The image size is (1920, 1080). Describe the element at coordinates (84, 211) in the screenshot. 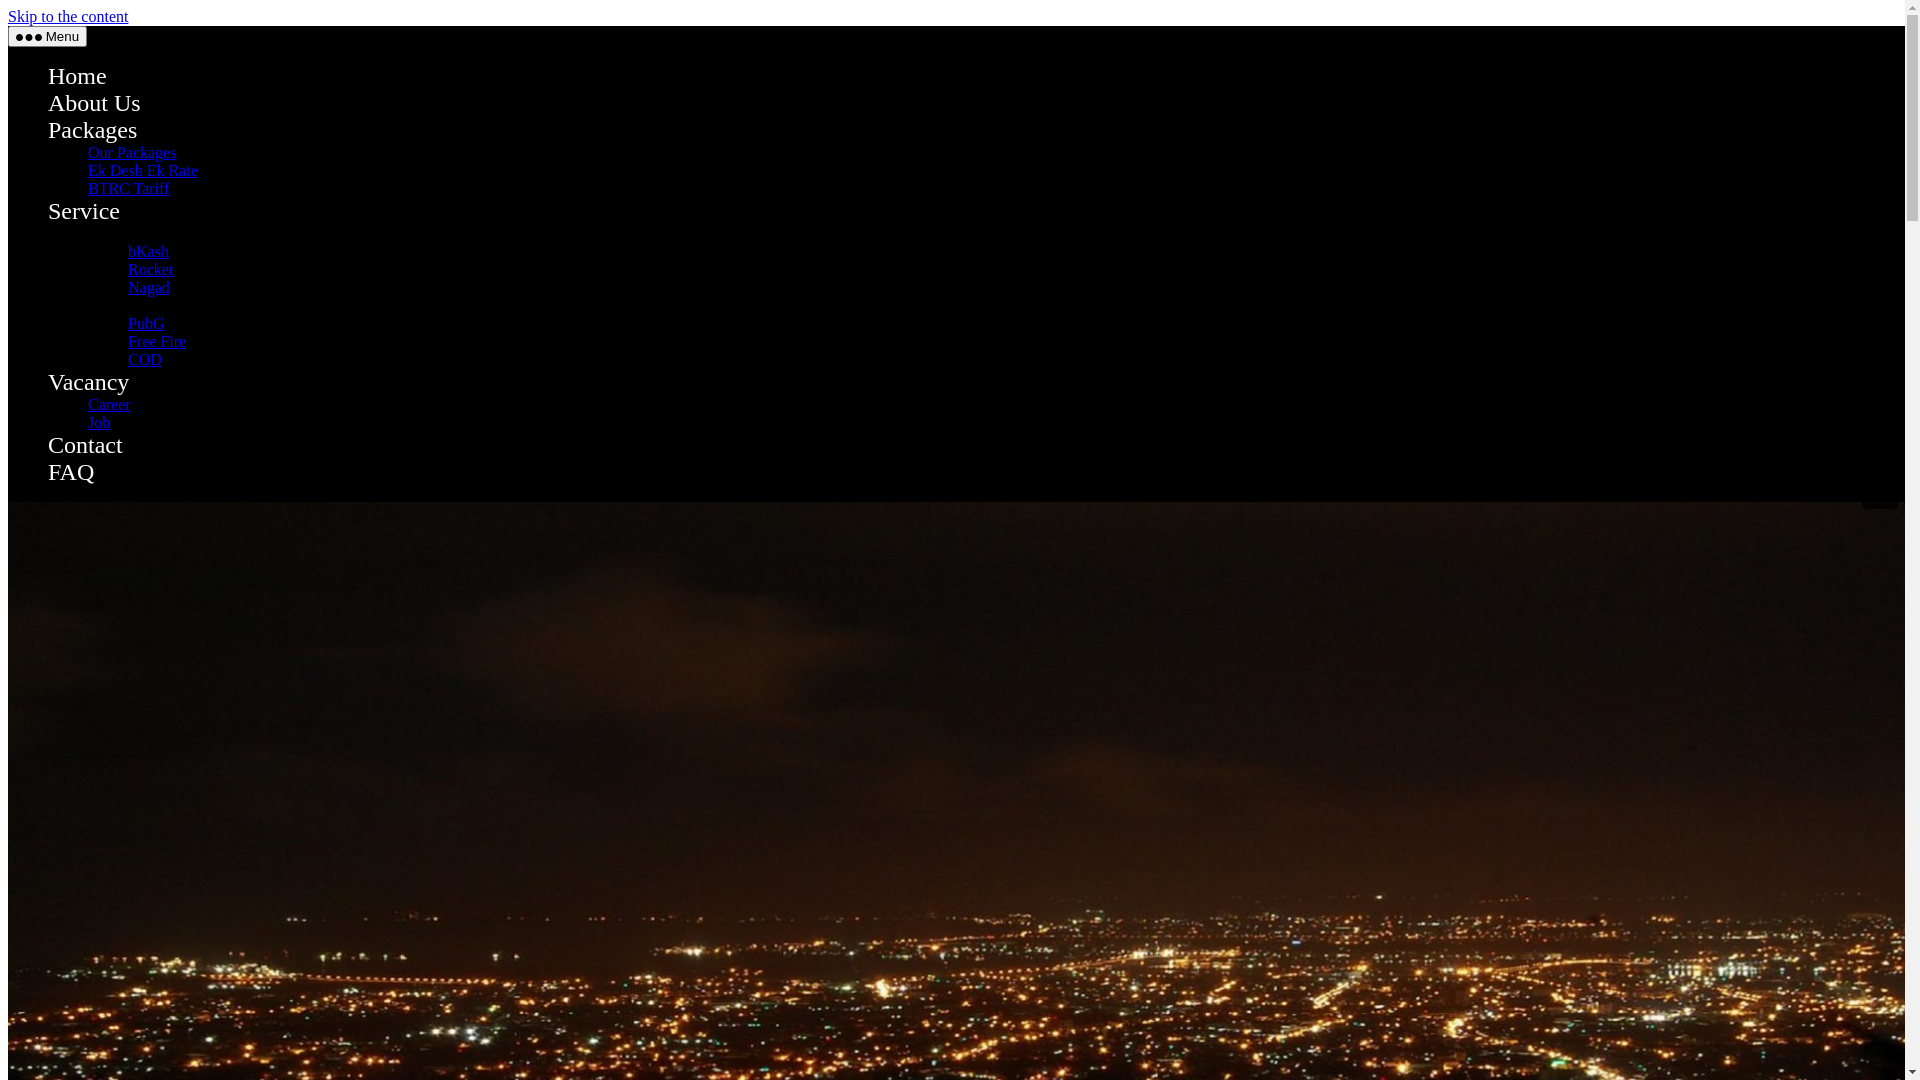

I see `Service` at that location.